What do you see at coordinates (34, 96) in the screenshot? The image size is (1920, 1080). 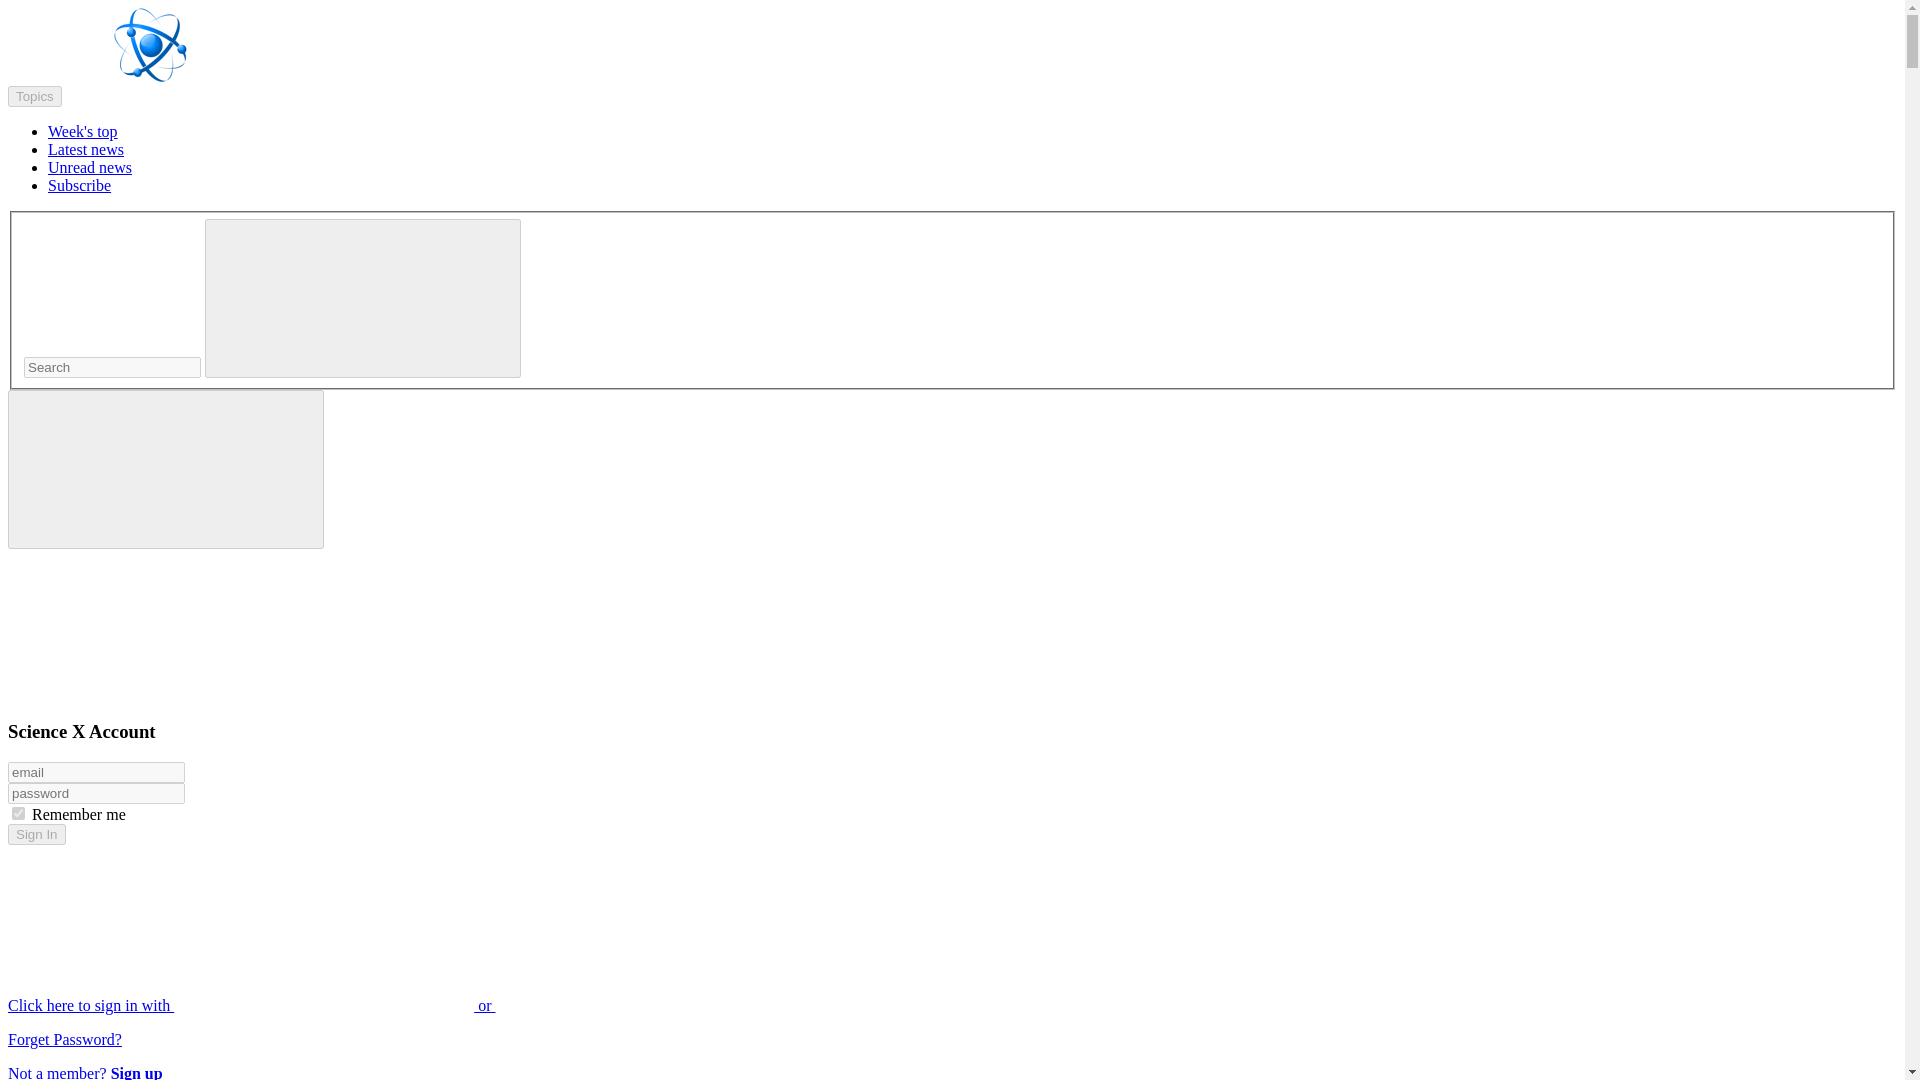 I see `Topics` at bounding box center [34, 96].